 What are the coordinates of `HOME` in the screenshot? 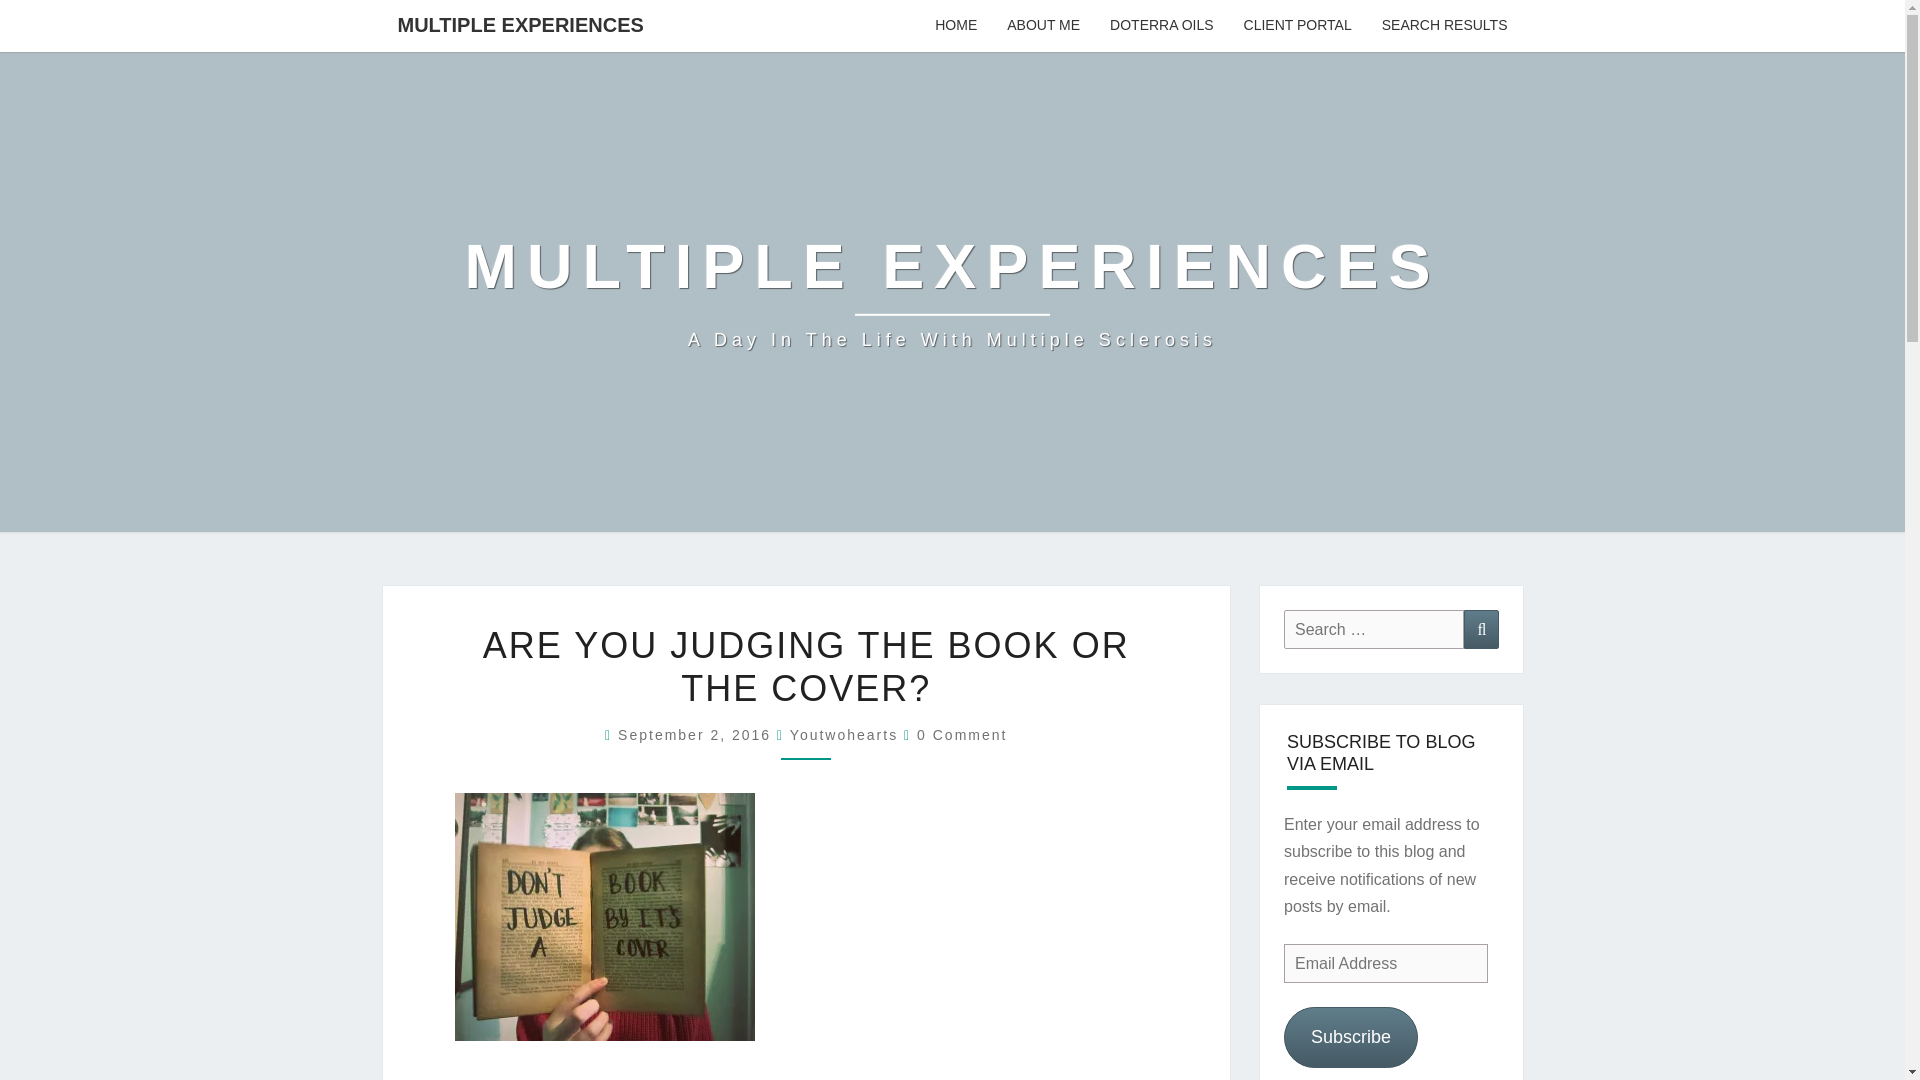 It's located at (956, 26).